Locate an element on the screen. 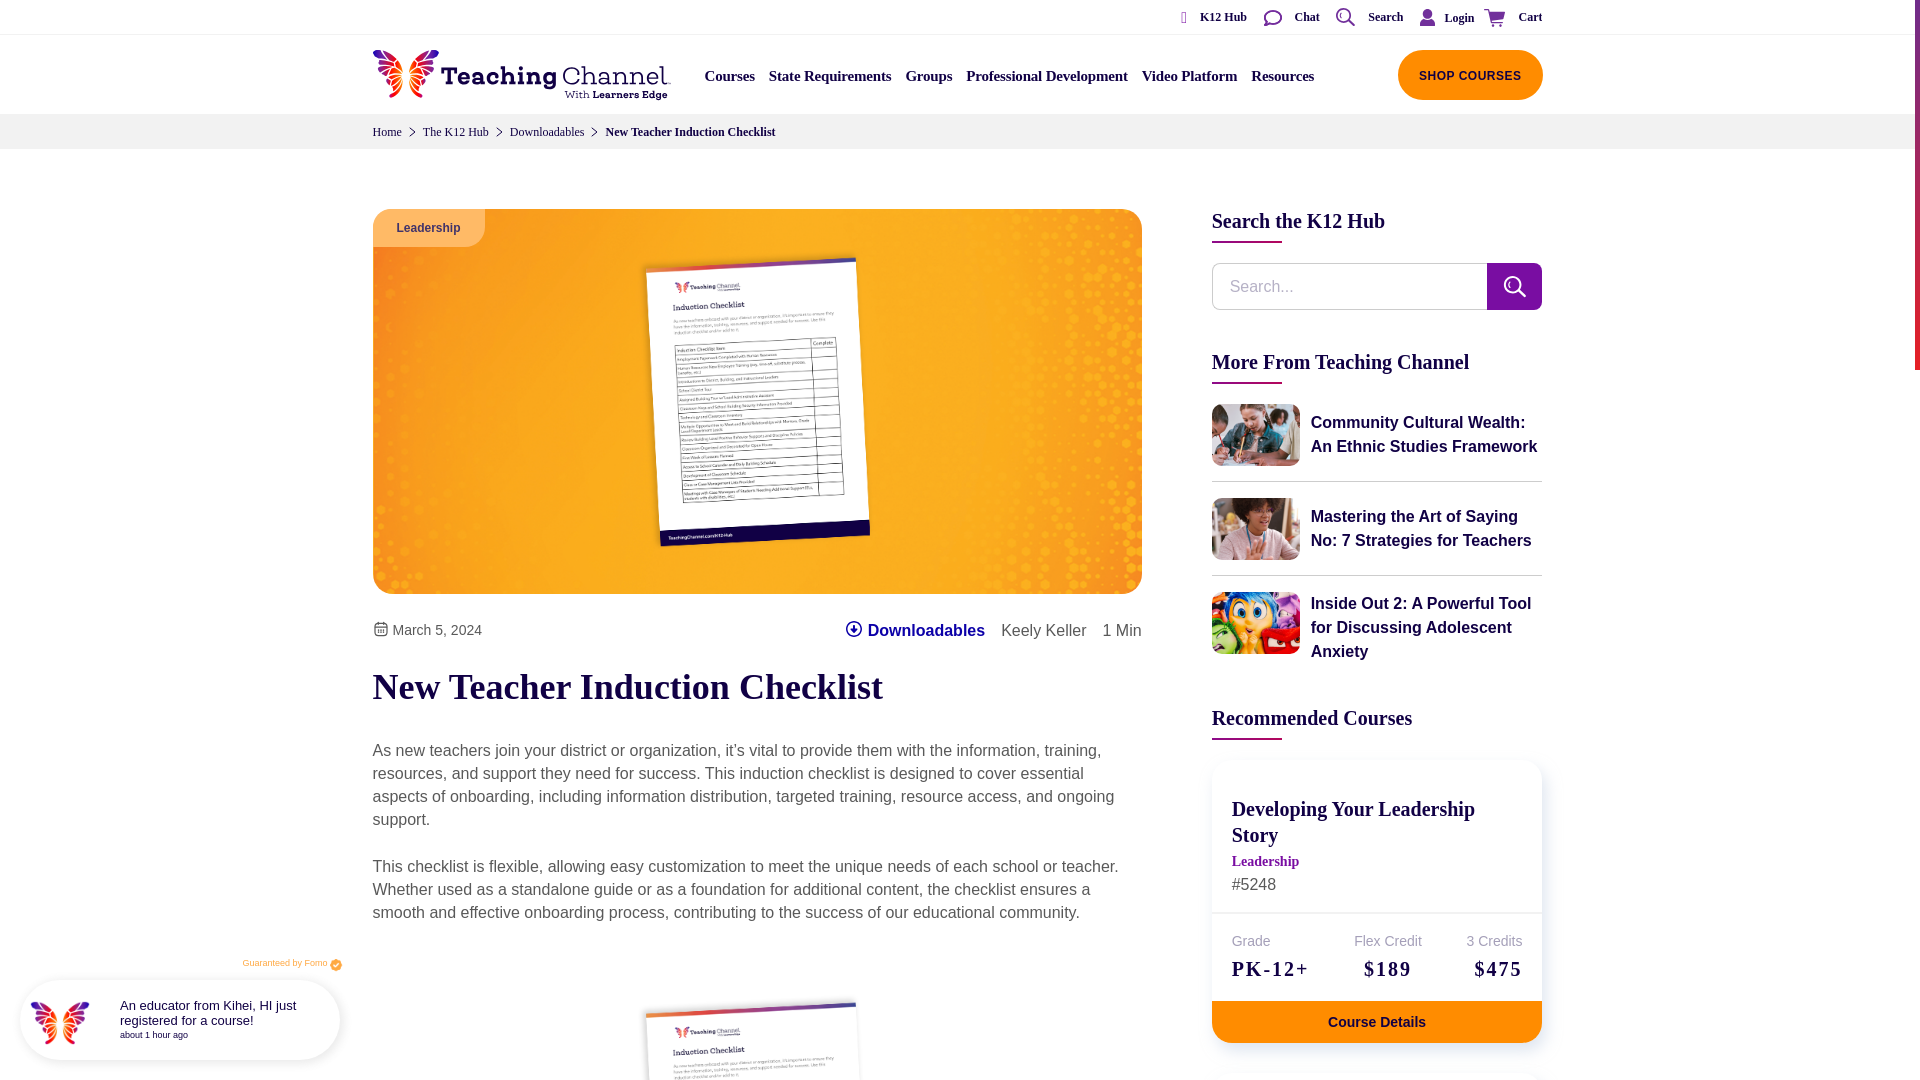  Search is located at coordinates (1368, 18).